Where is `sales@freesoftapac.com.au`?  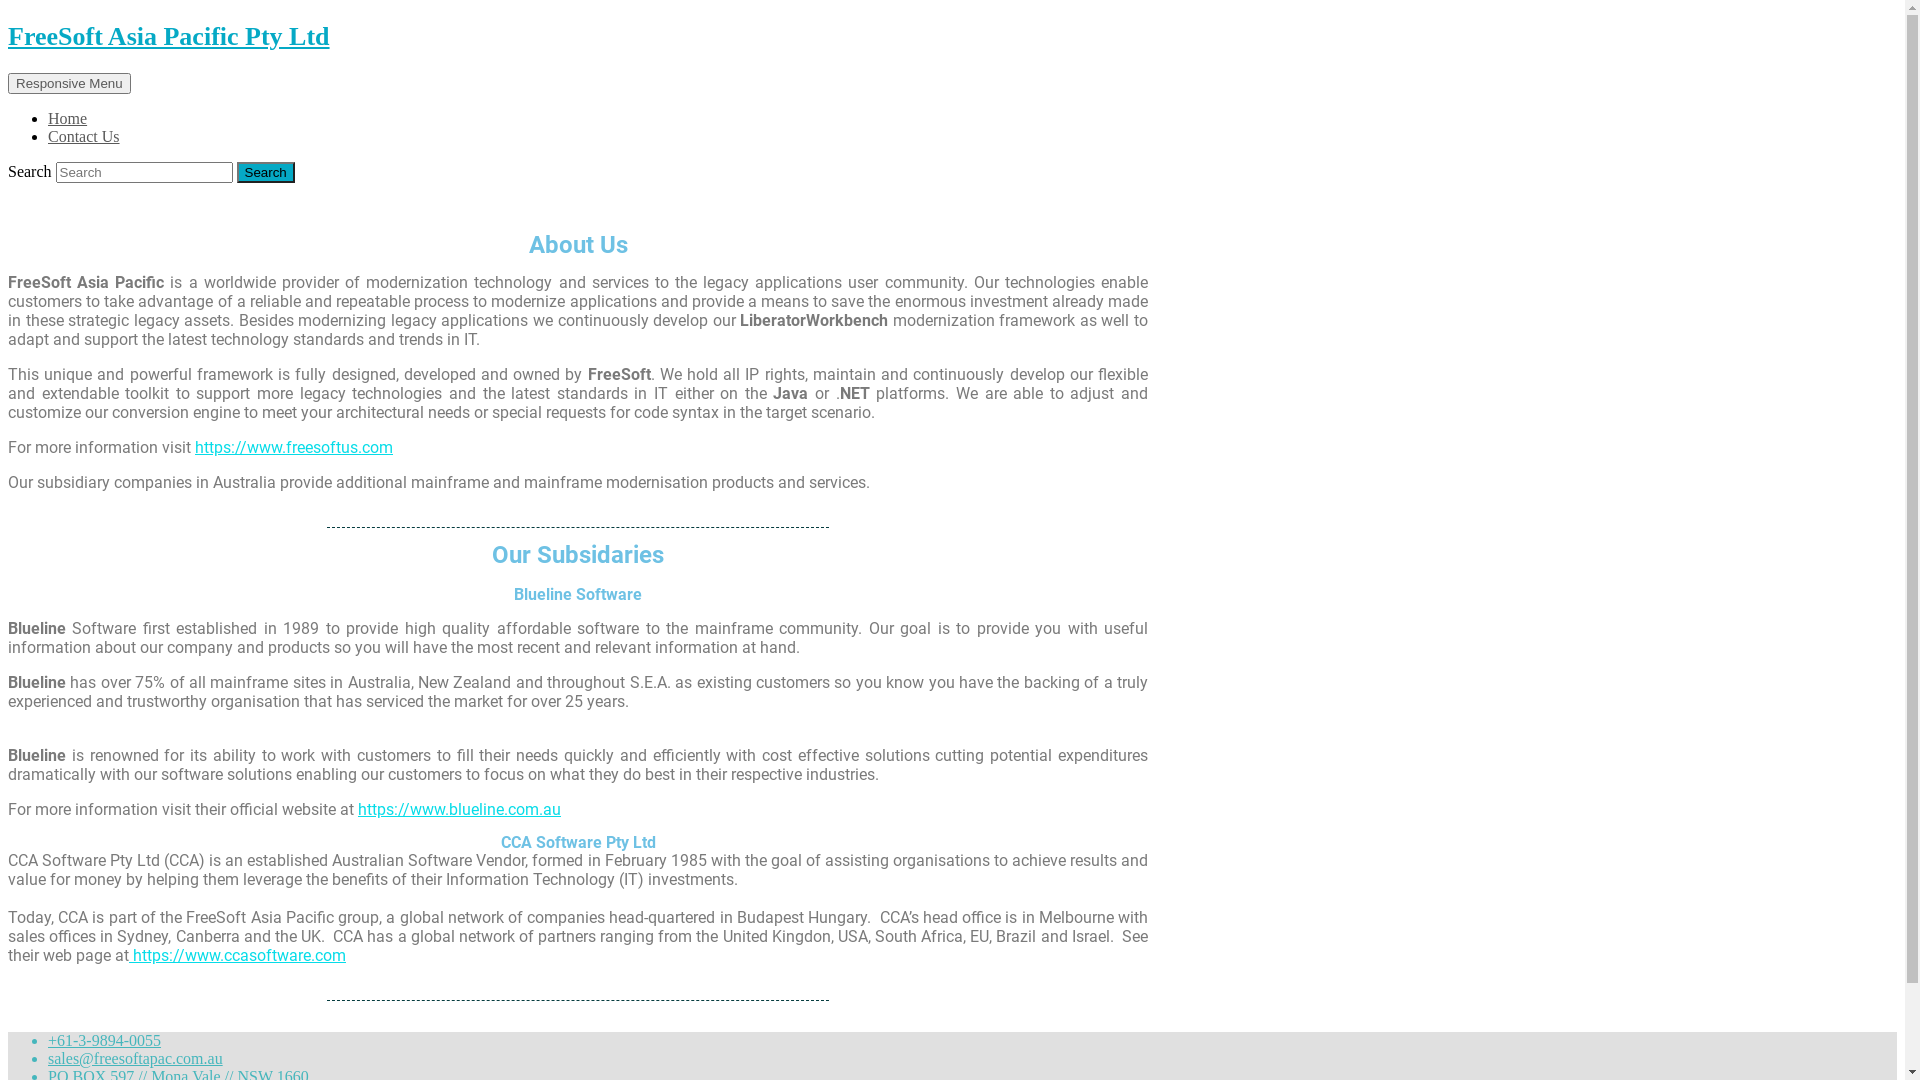
sales@freesoftapac.com.au is located at coordinates (136, 1058).